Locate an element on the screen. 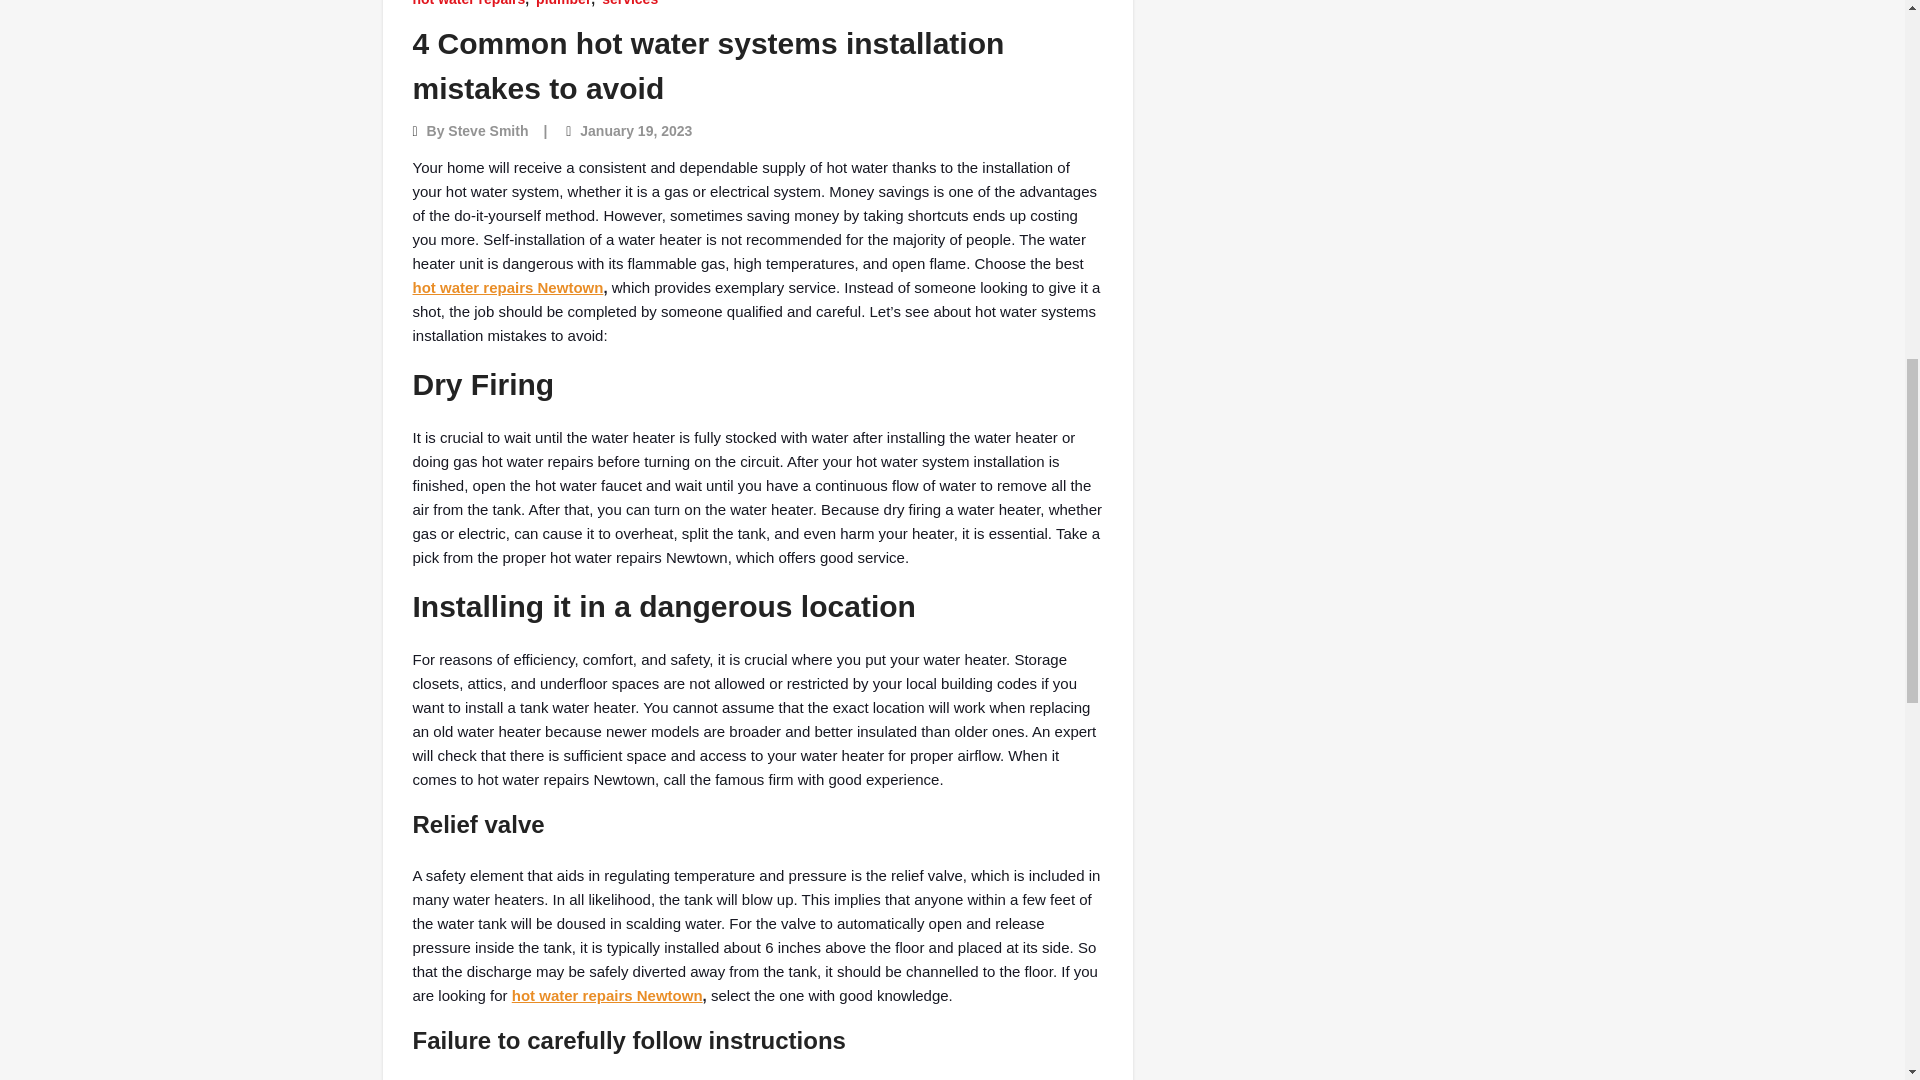 This screenshot has width=1920, height=1080. hot water repairs Newtown is located at coordinates (607, 996).